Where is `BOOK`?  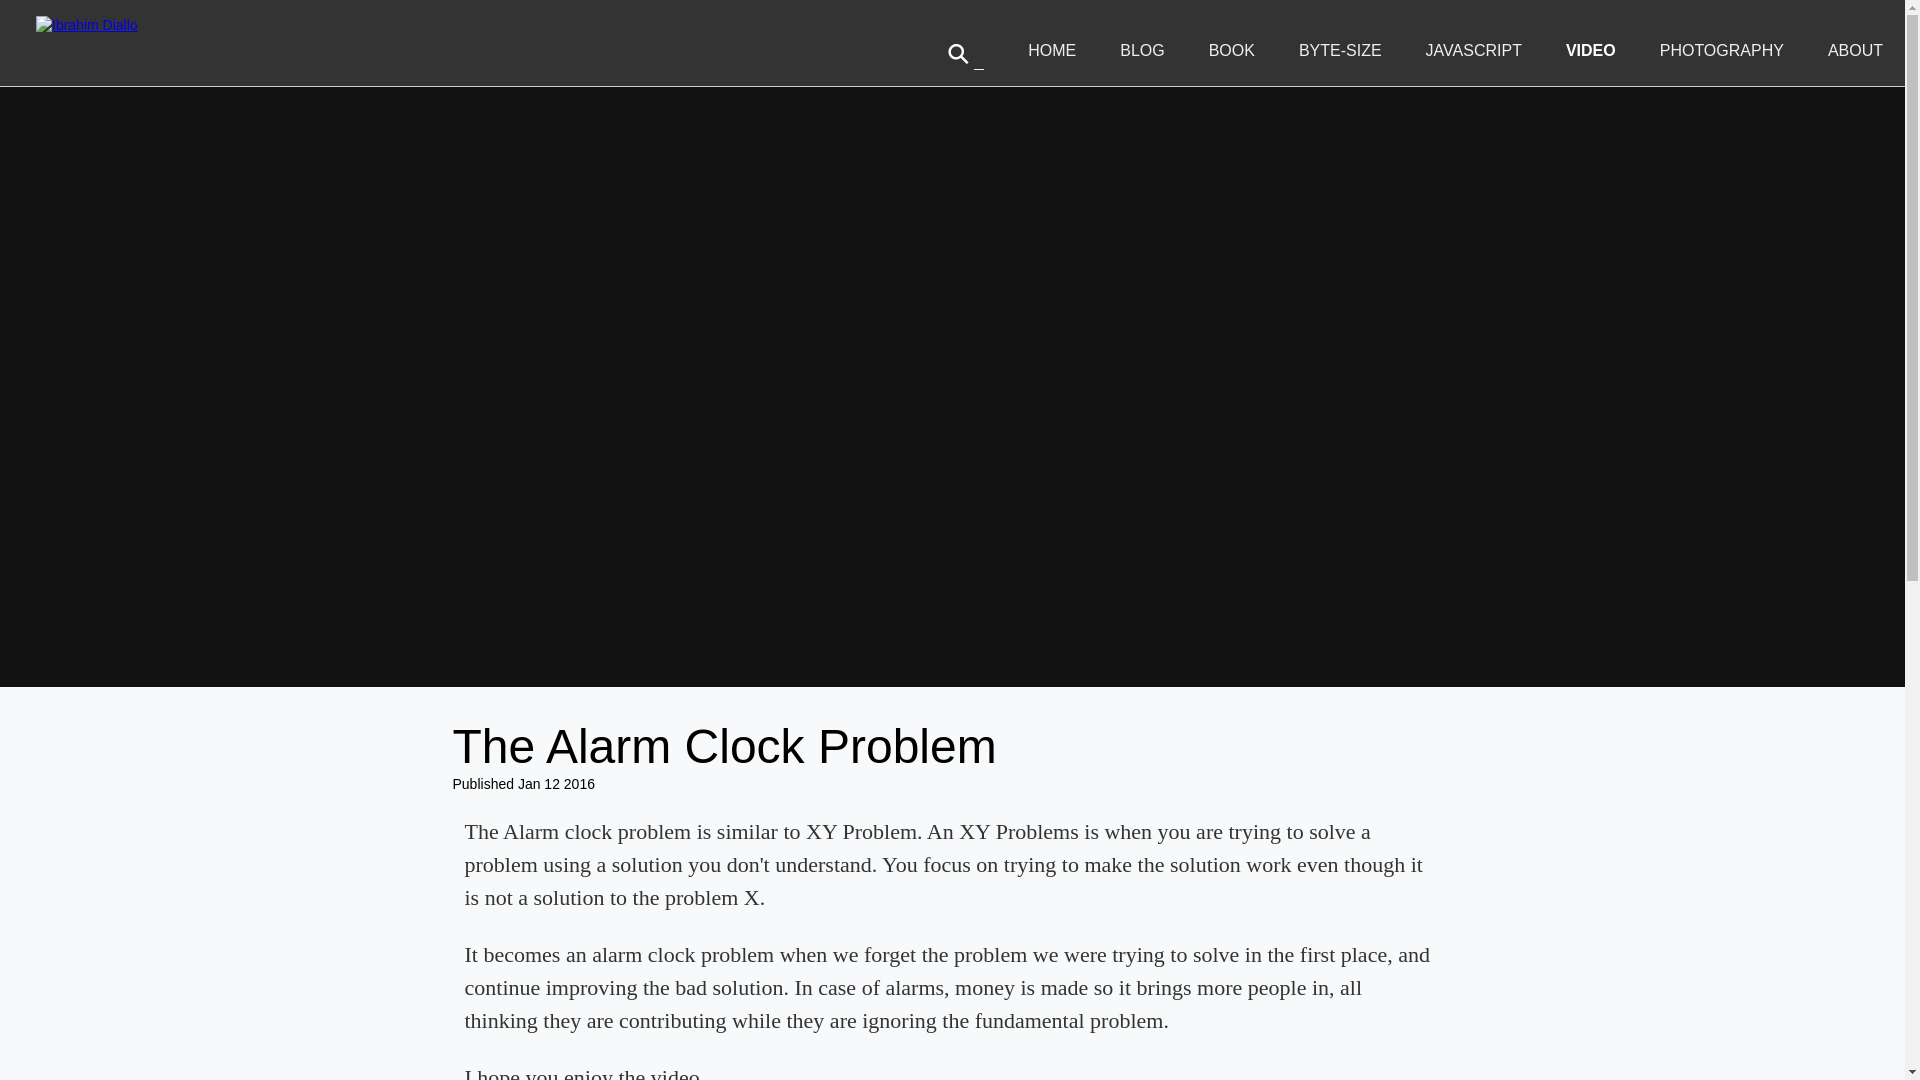 BOOK is located at coordinates (1232, 50).